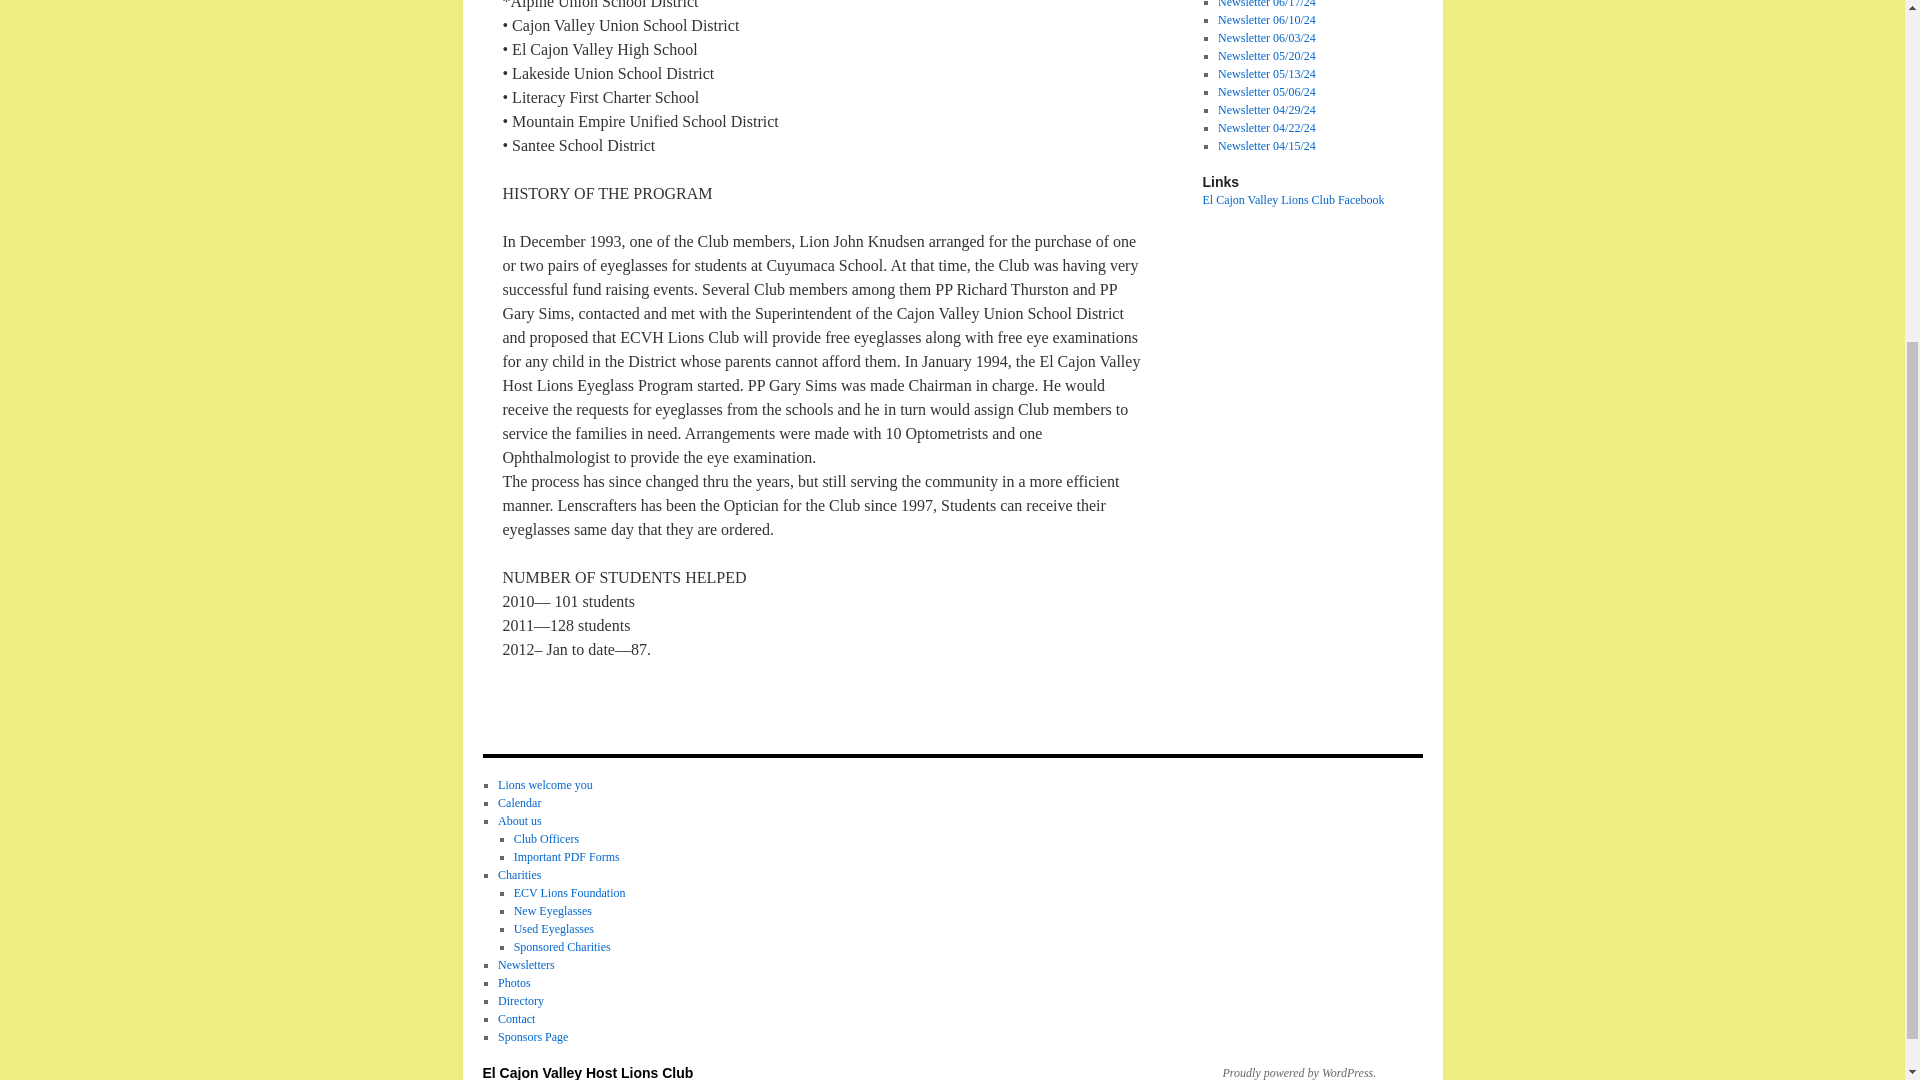  Describe the element at coordinates (567, 856) in the screenshot. I see `Important PDF Forms` at that location.